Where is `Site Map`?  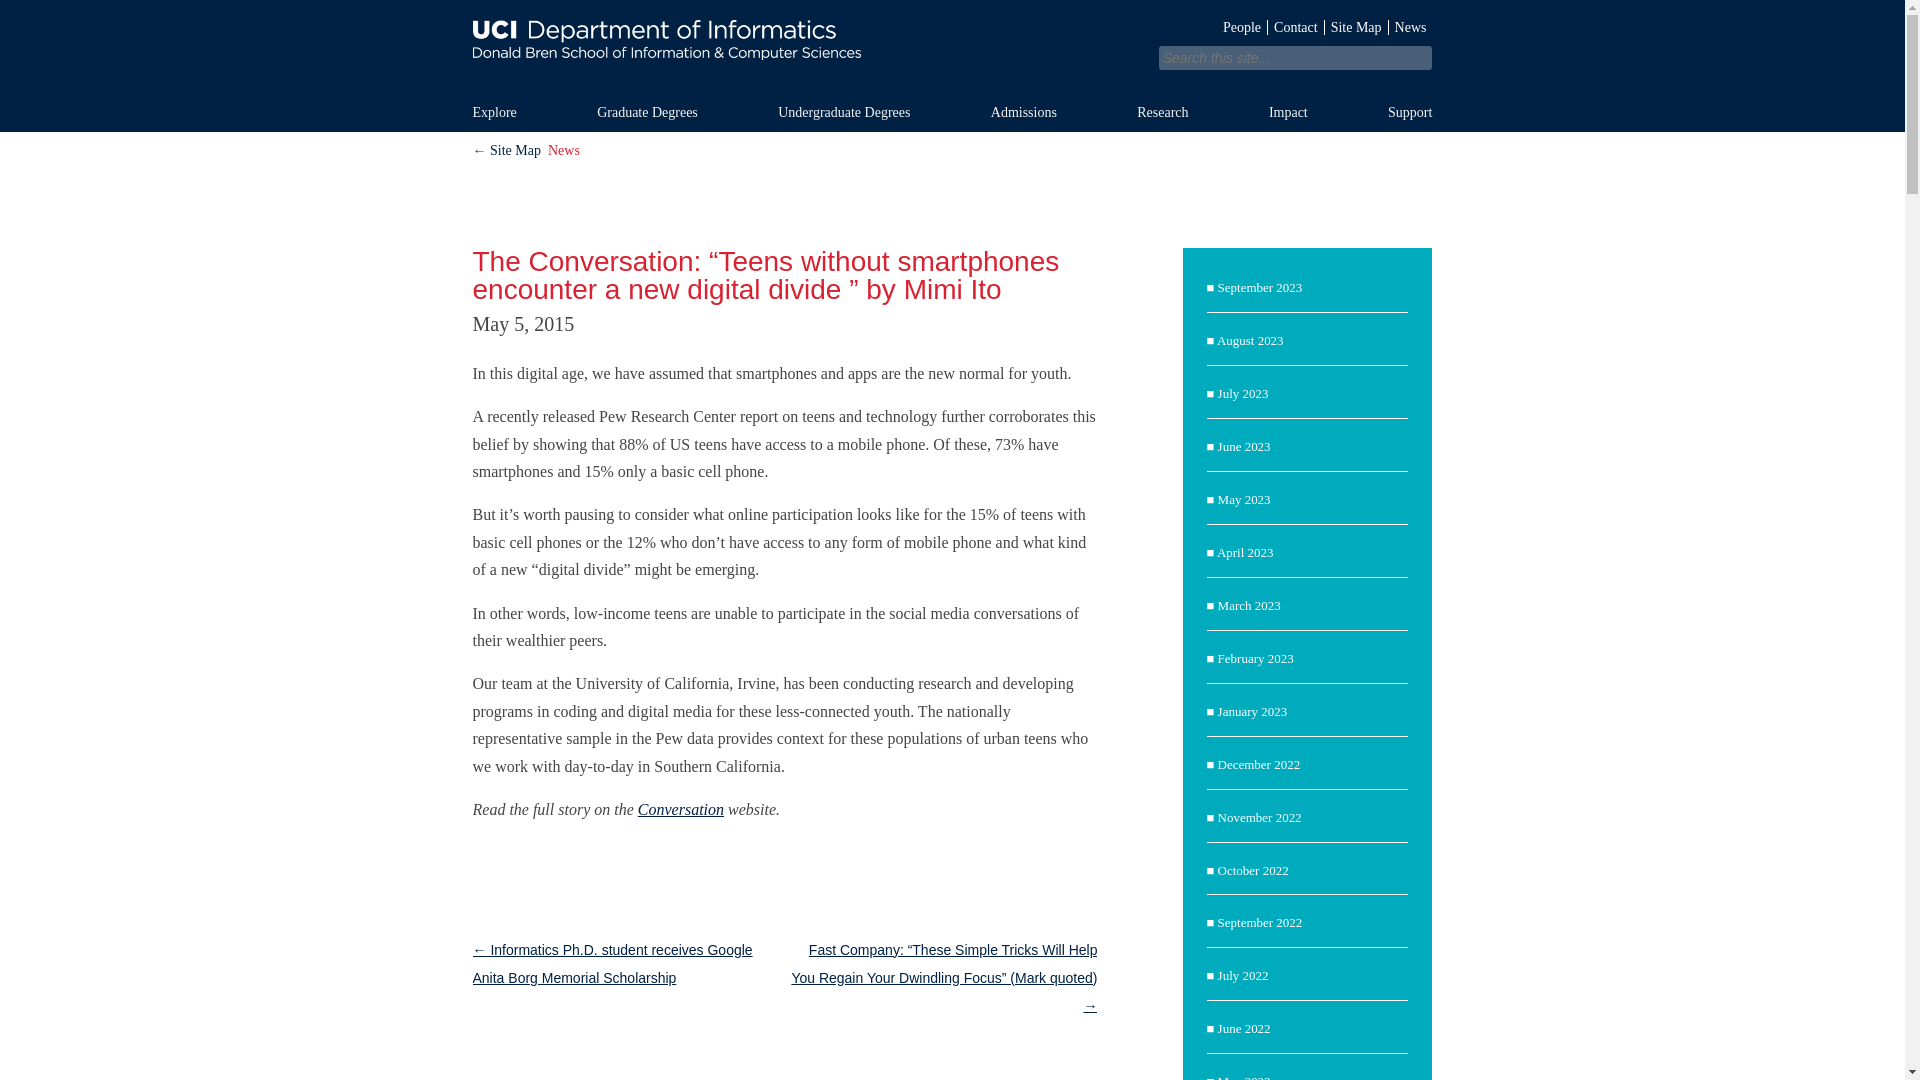 Site Map is located at coordinates (1356, 27).